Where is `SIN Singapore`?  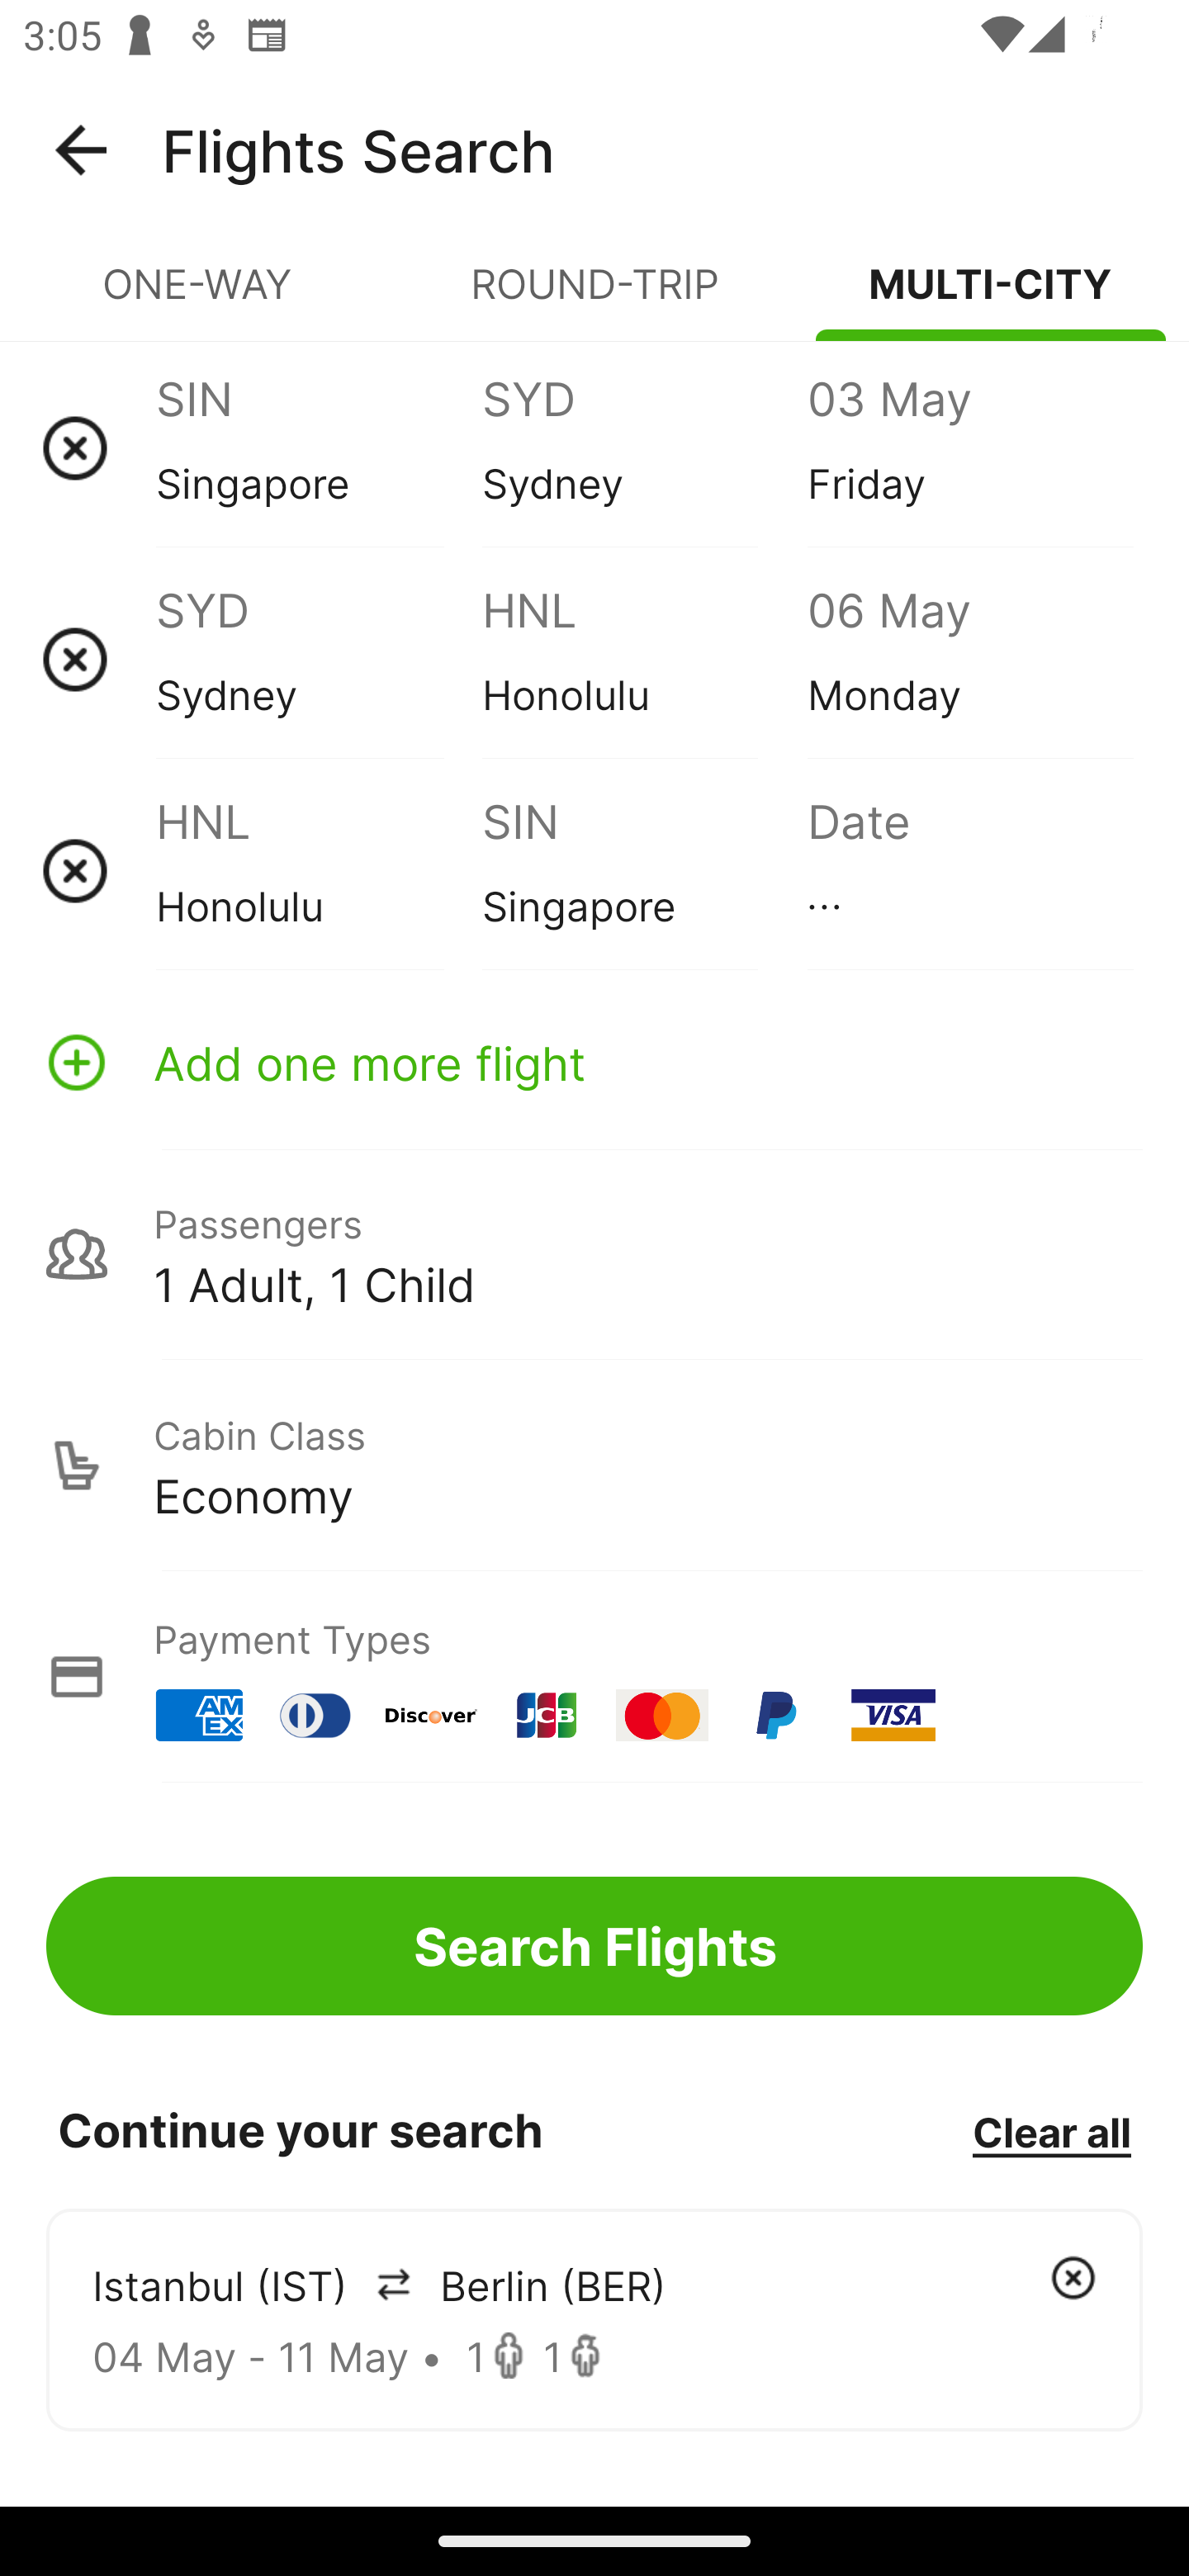
SIN Singapore is located at coordinates (319, 447).